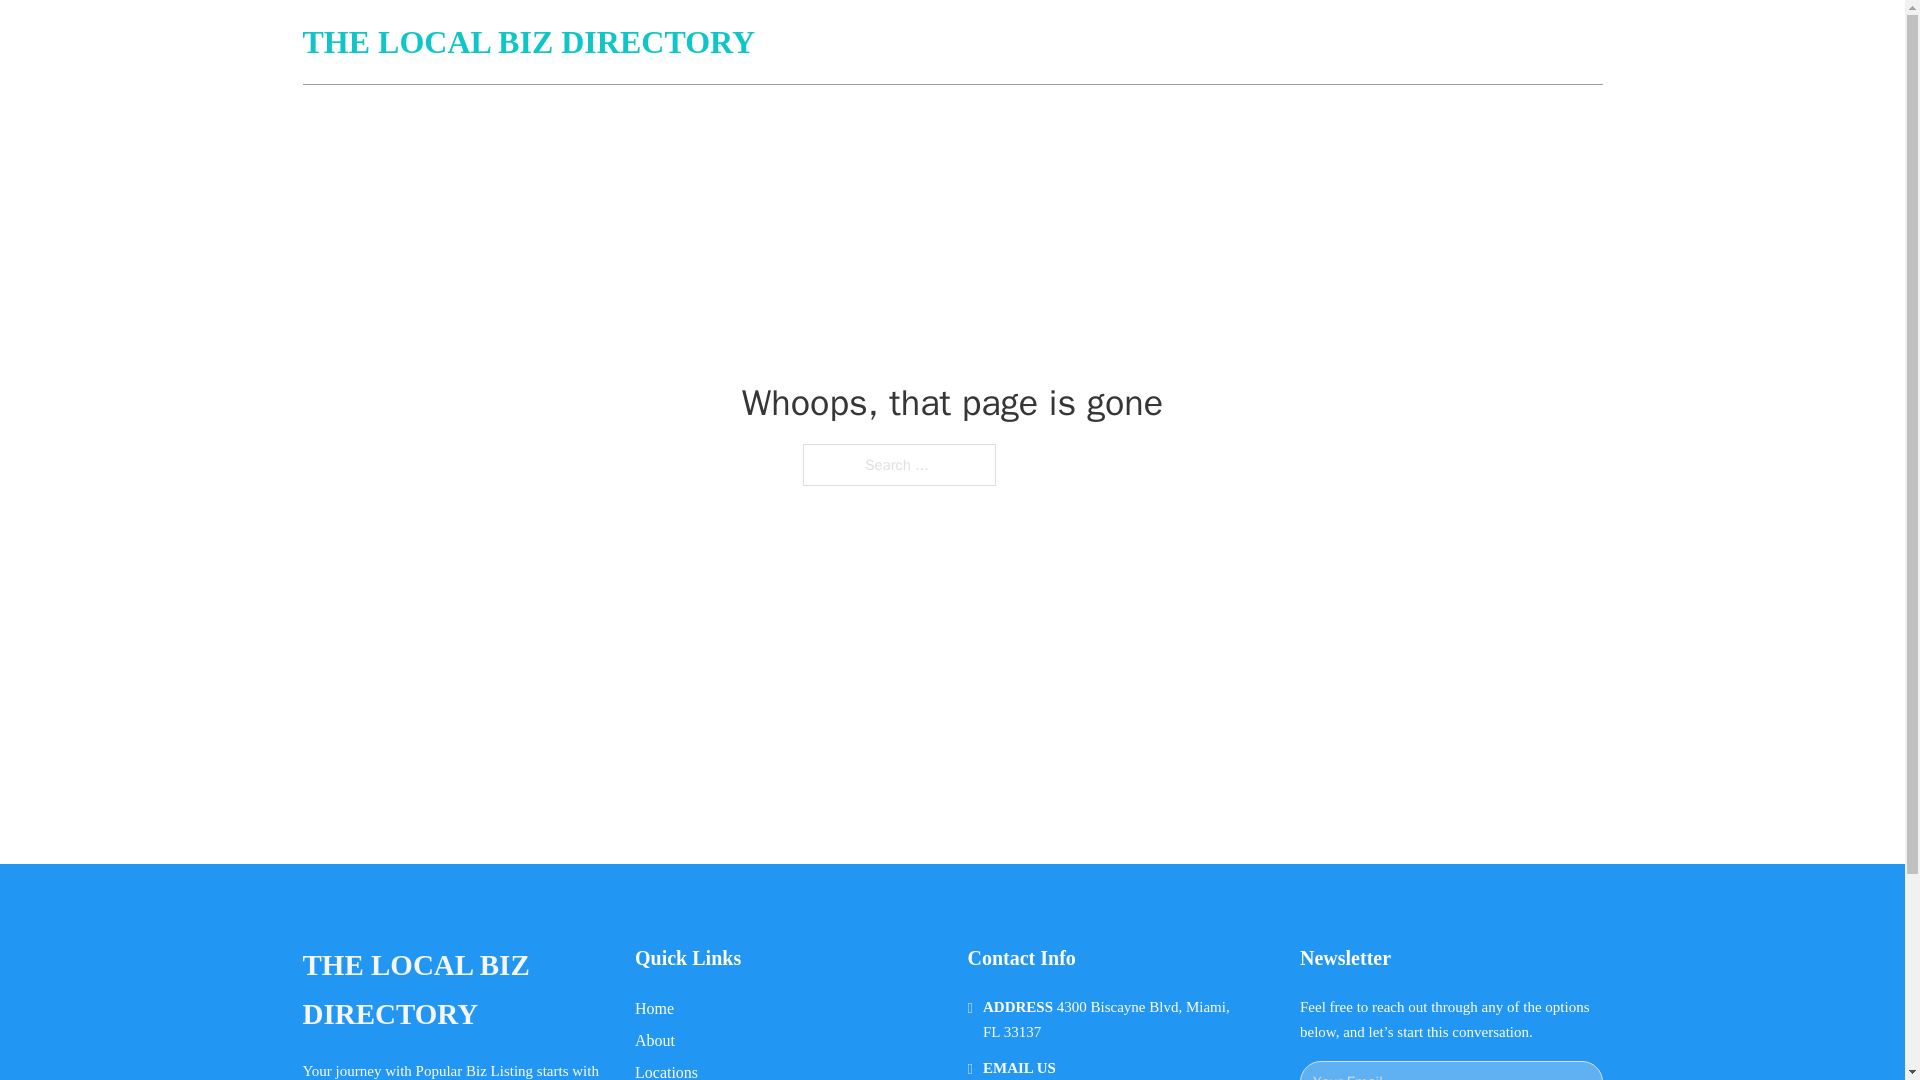  I want to click on HOME, so click(1362, 42).